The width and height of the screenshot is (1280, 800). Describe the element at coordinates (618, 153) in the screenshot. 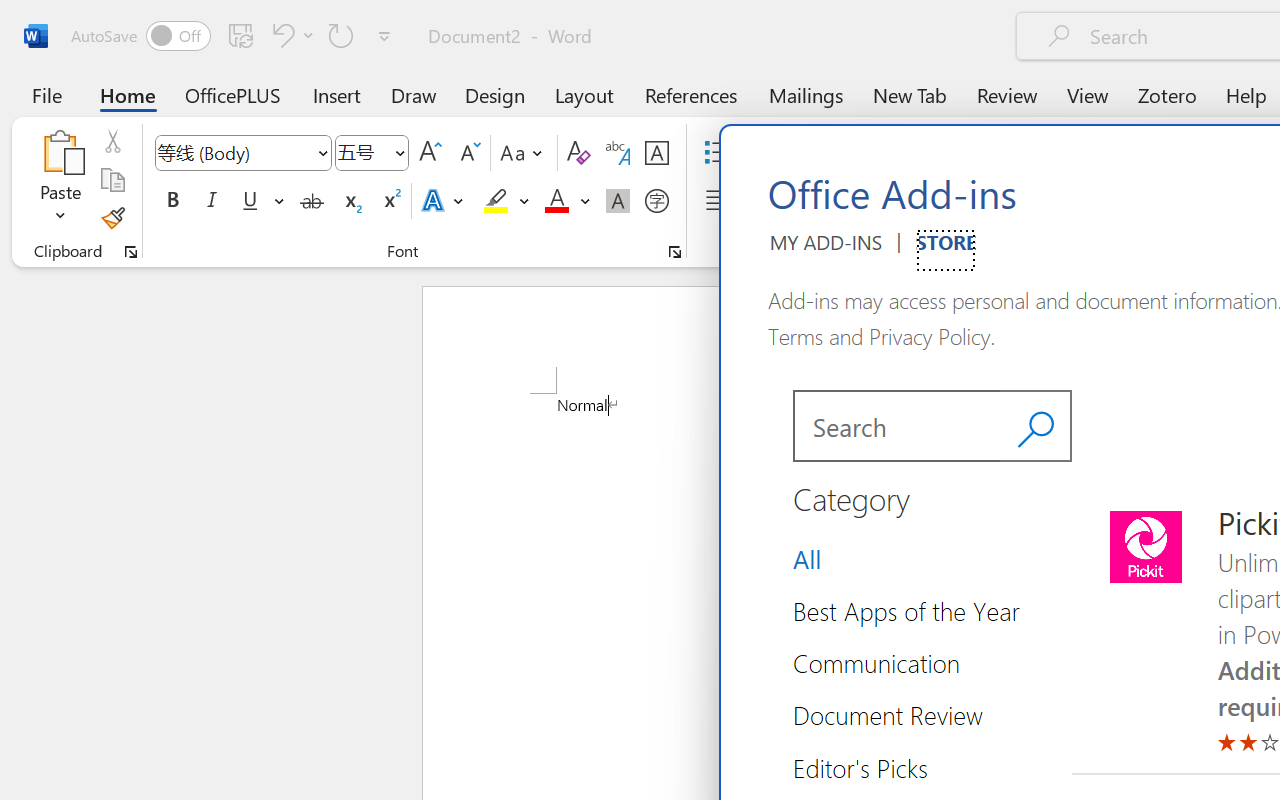

I see `Phonetic Guide...` at that location.